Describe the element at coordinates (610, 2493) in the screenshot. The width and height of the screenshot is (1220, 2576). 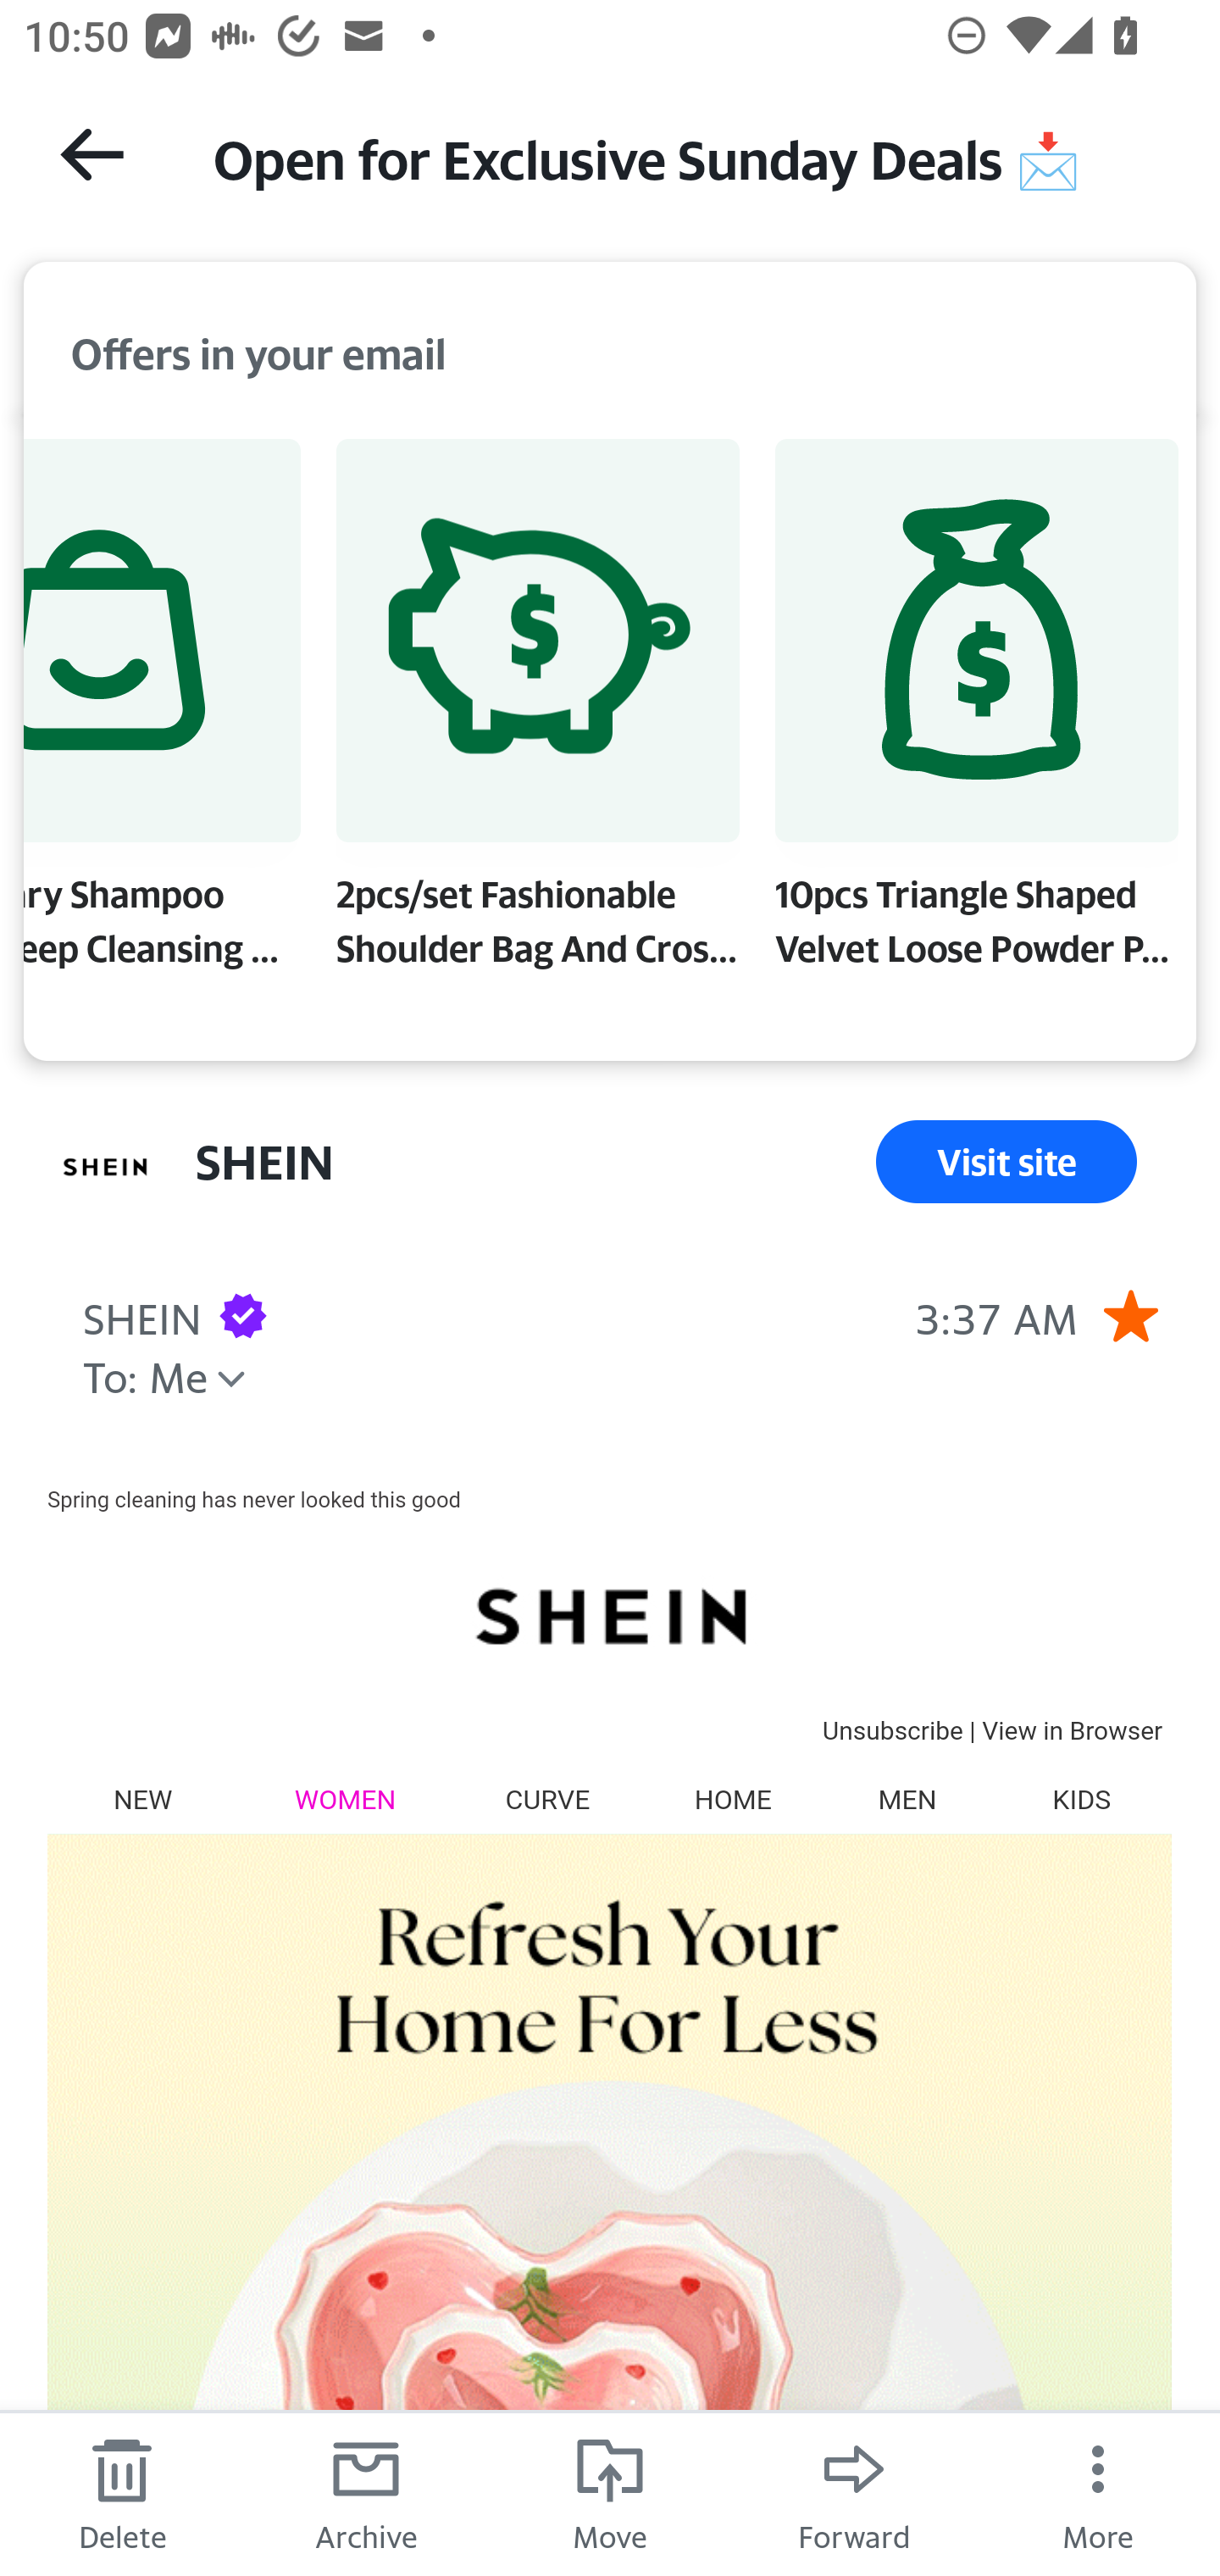
I see `Move` at that location.